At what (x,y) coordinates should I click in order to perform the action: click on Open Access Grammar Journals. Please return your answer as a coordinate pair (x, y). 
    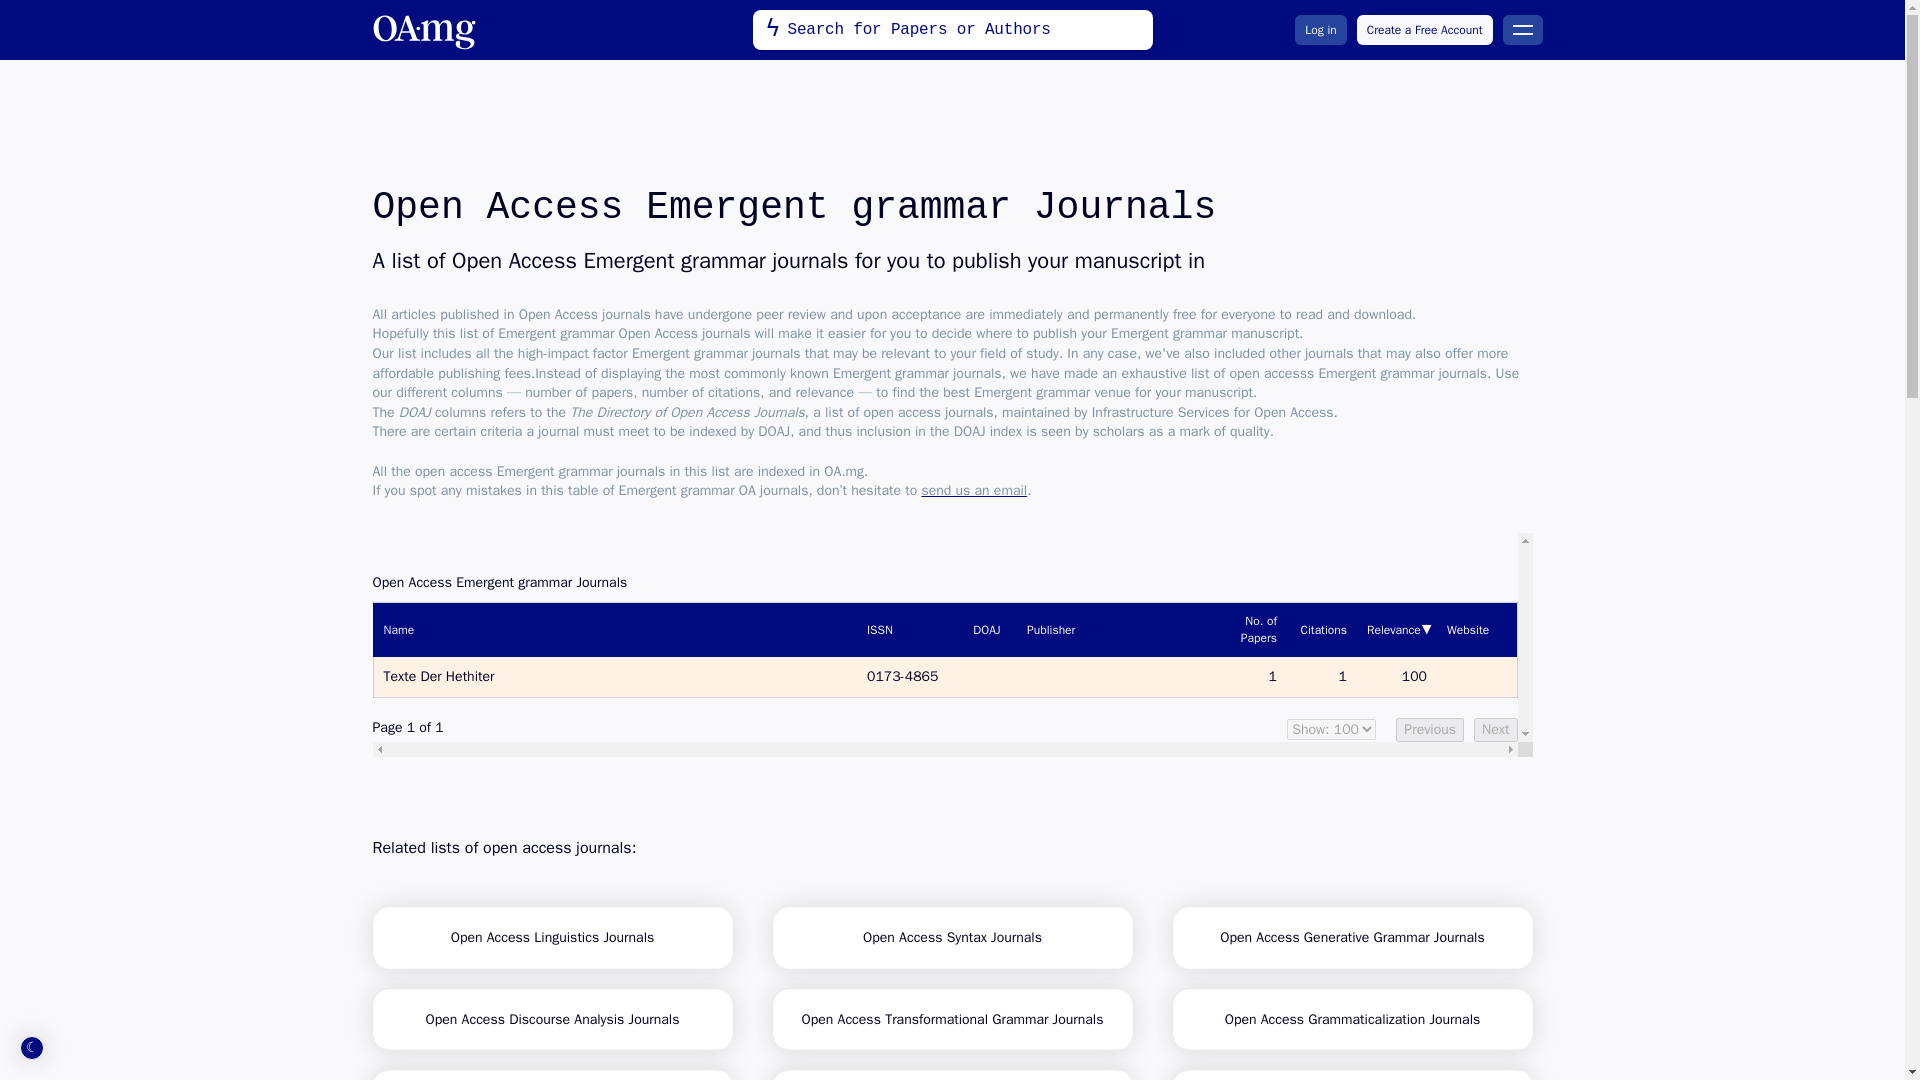
    Looking at the image, I should click on (952, 1075).